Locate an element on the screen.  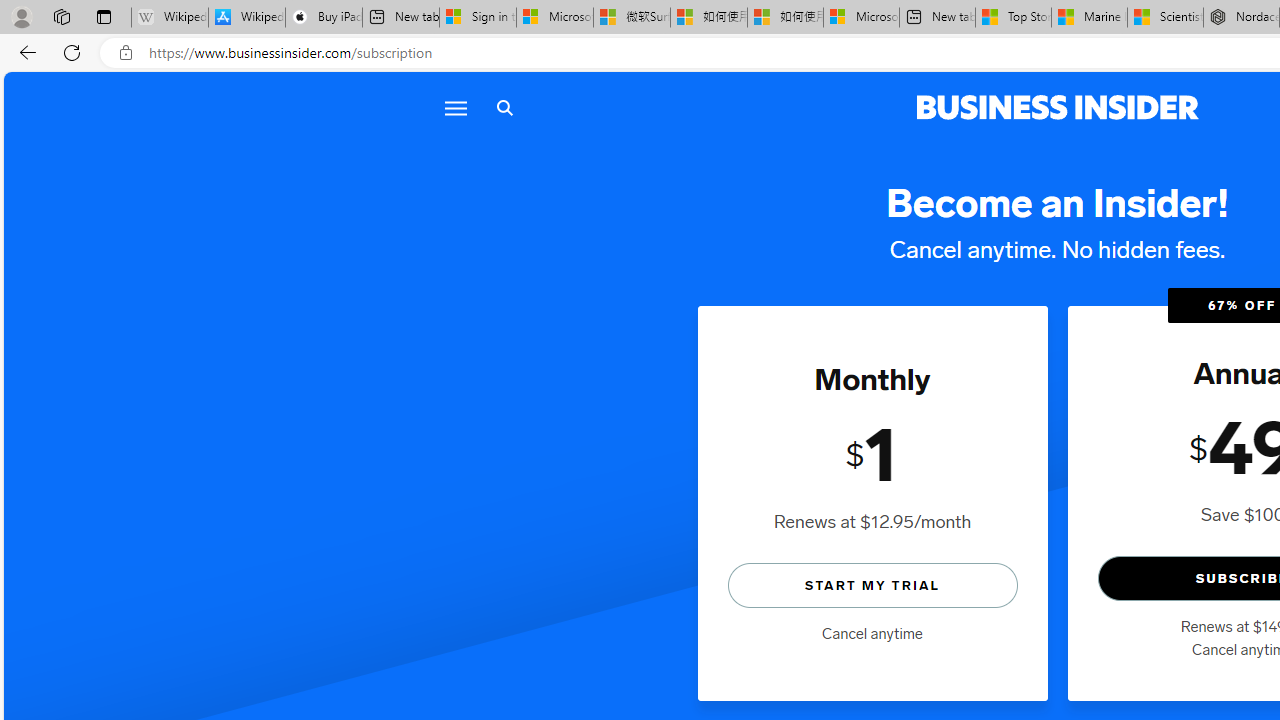
Go to the search page. is located at coordinates (504, 108).